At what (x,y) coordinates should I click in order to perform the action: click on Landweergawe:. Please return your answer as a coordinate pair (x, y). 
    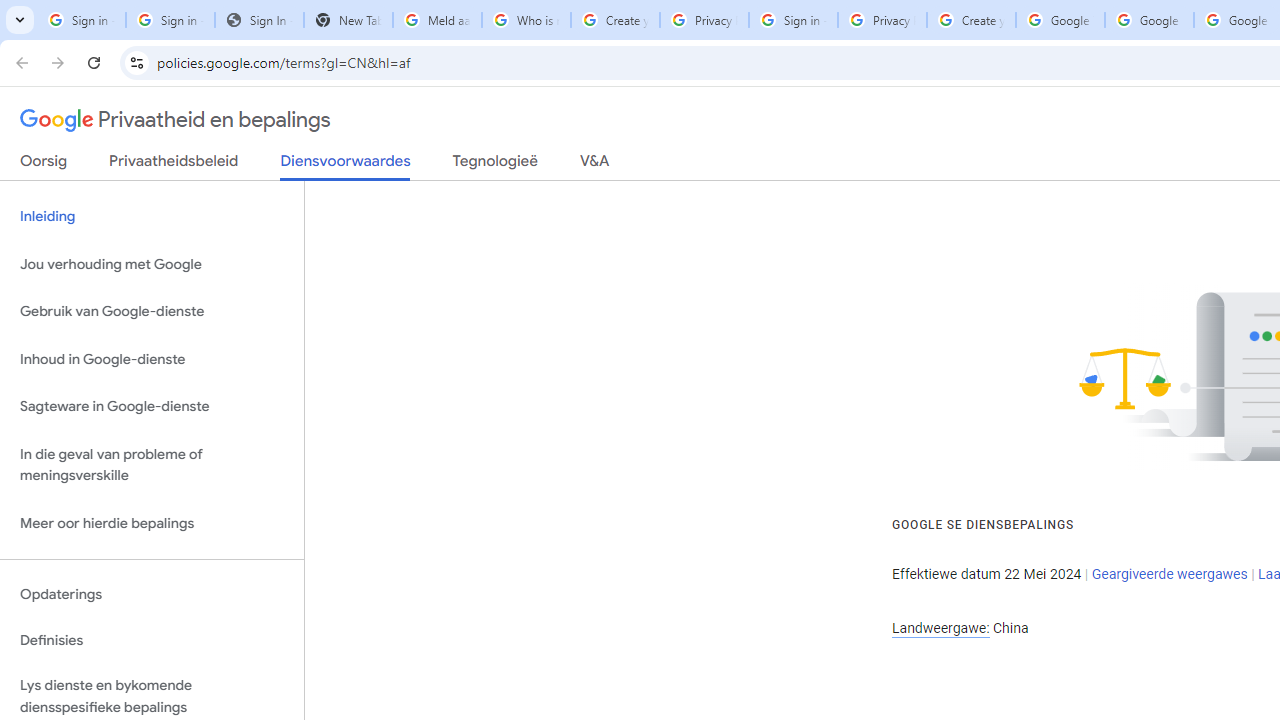
    Looking at the image, I should click on (940, 628).